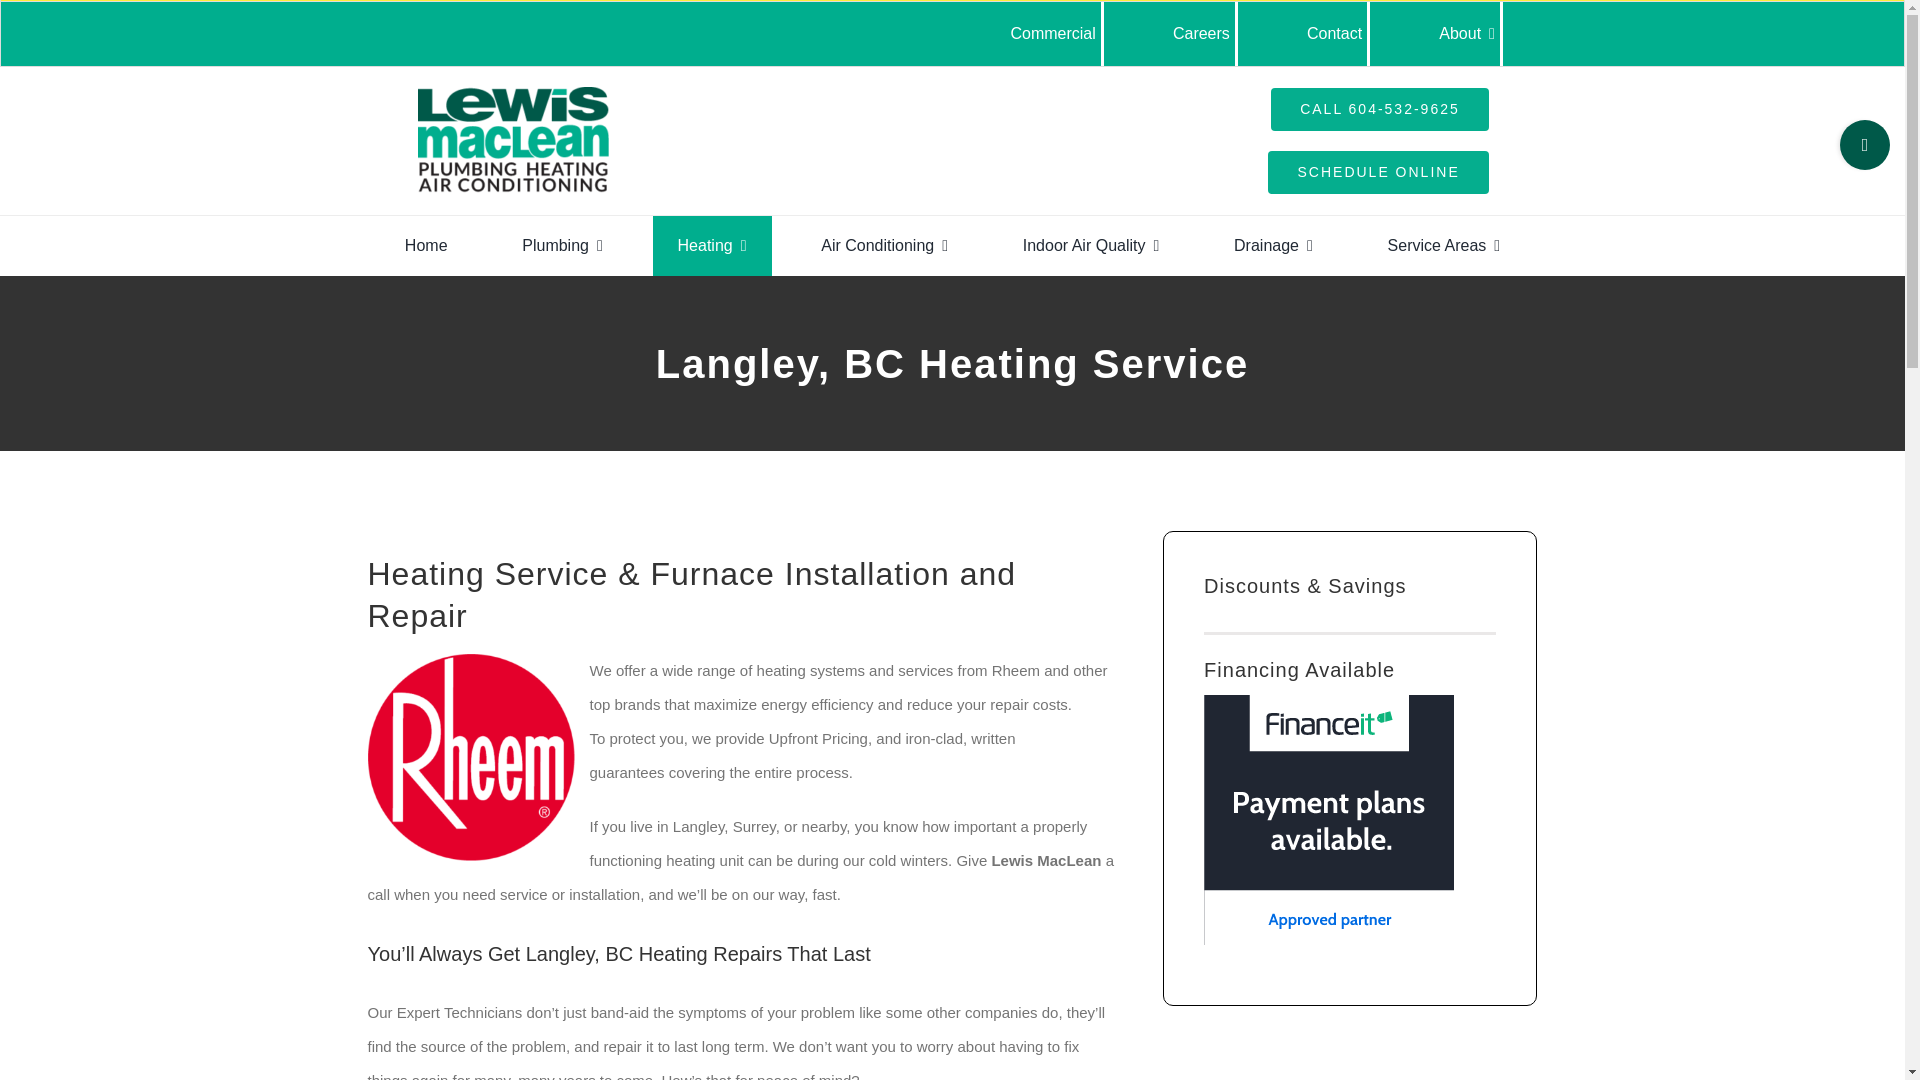 The image size is (1920, 1080). Describe the element at coordinates (426, 246) in the screenshot. I see `Home` at that location.